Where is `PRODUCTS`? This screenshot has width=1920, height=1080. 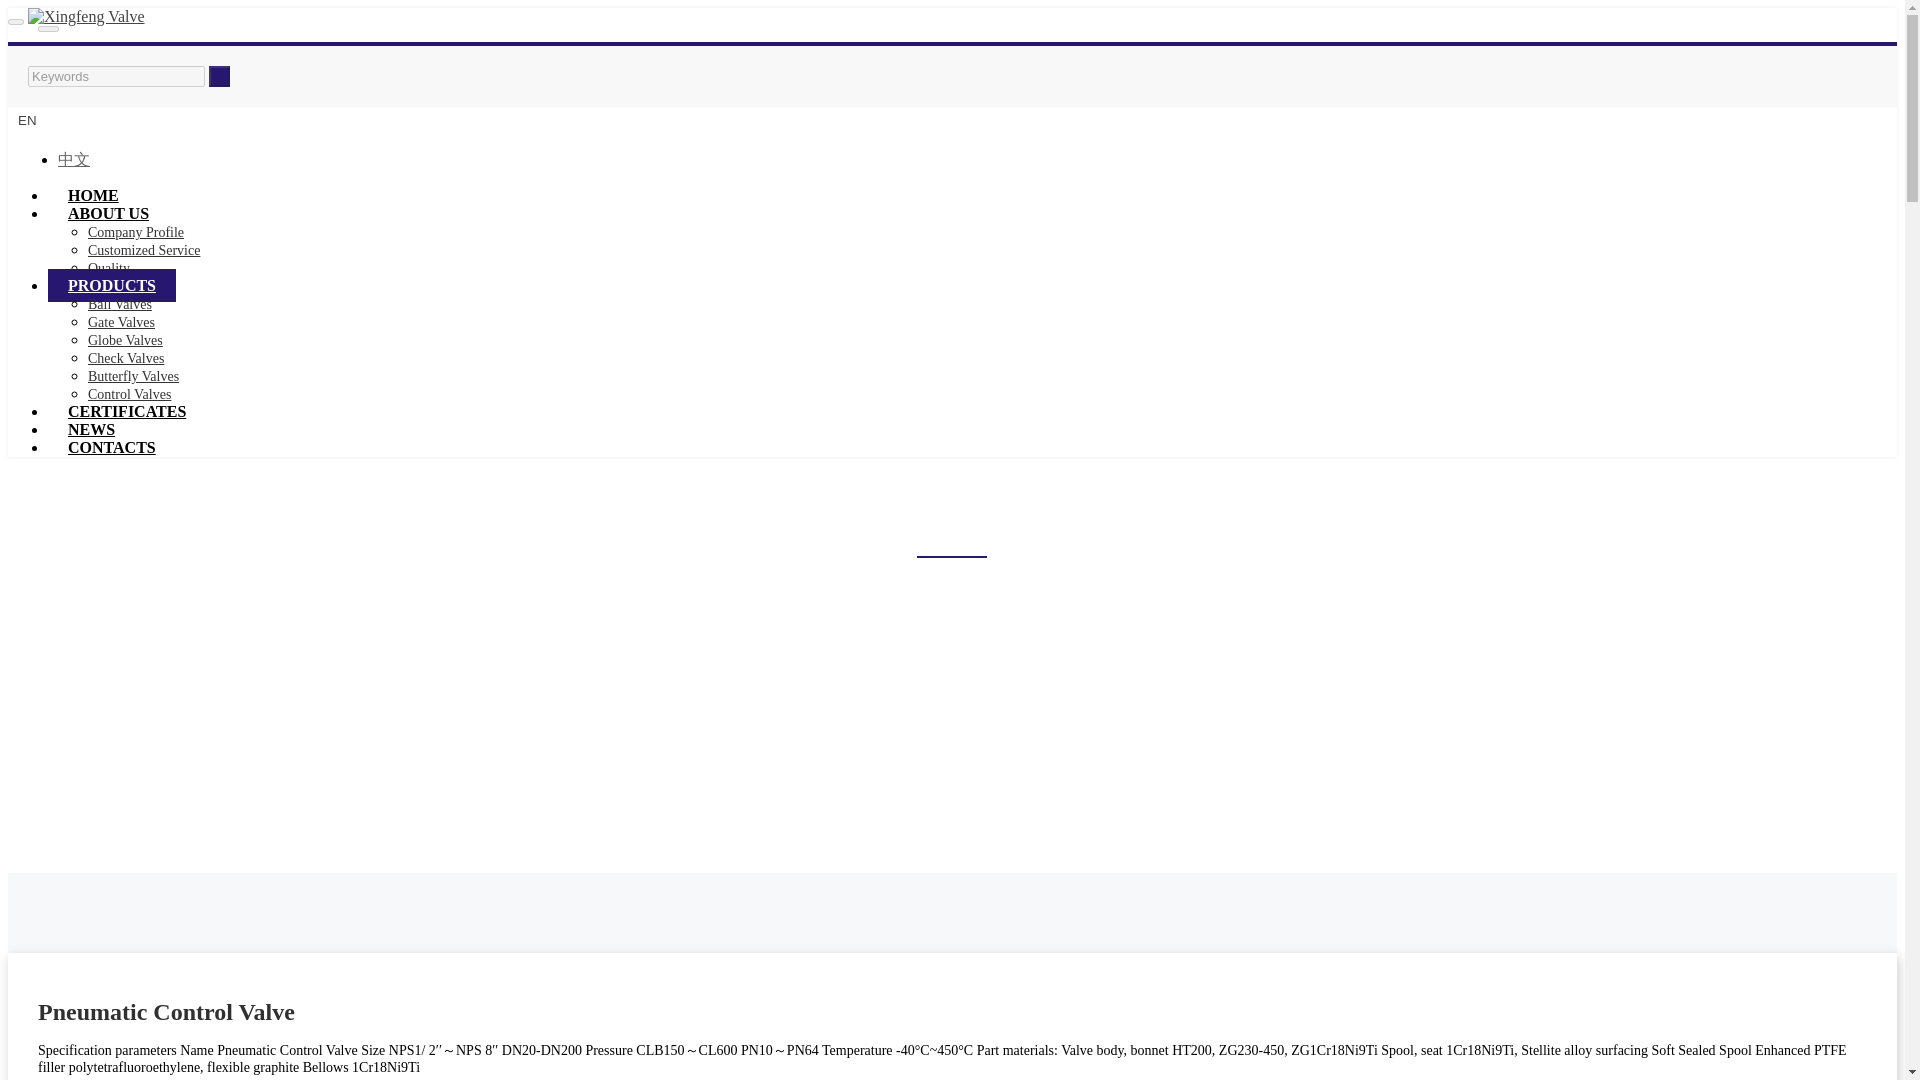 PRODUCTS is located at coordinates (112, 285).